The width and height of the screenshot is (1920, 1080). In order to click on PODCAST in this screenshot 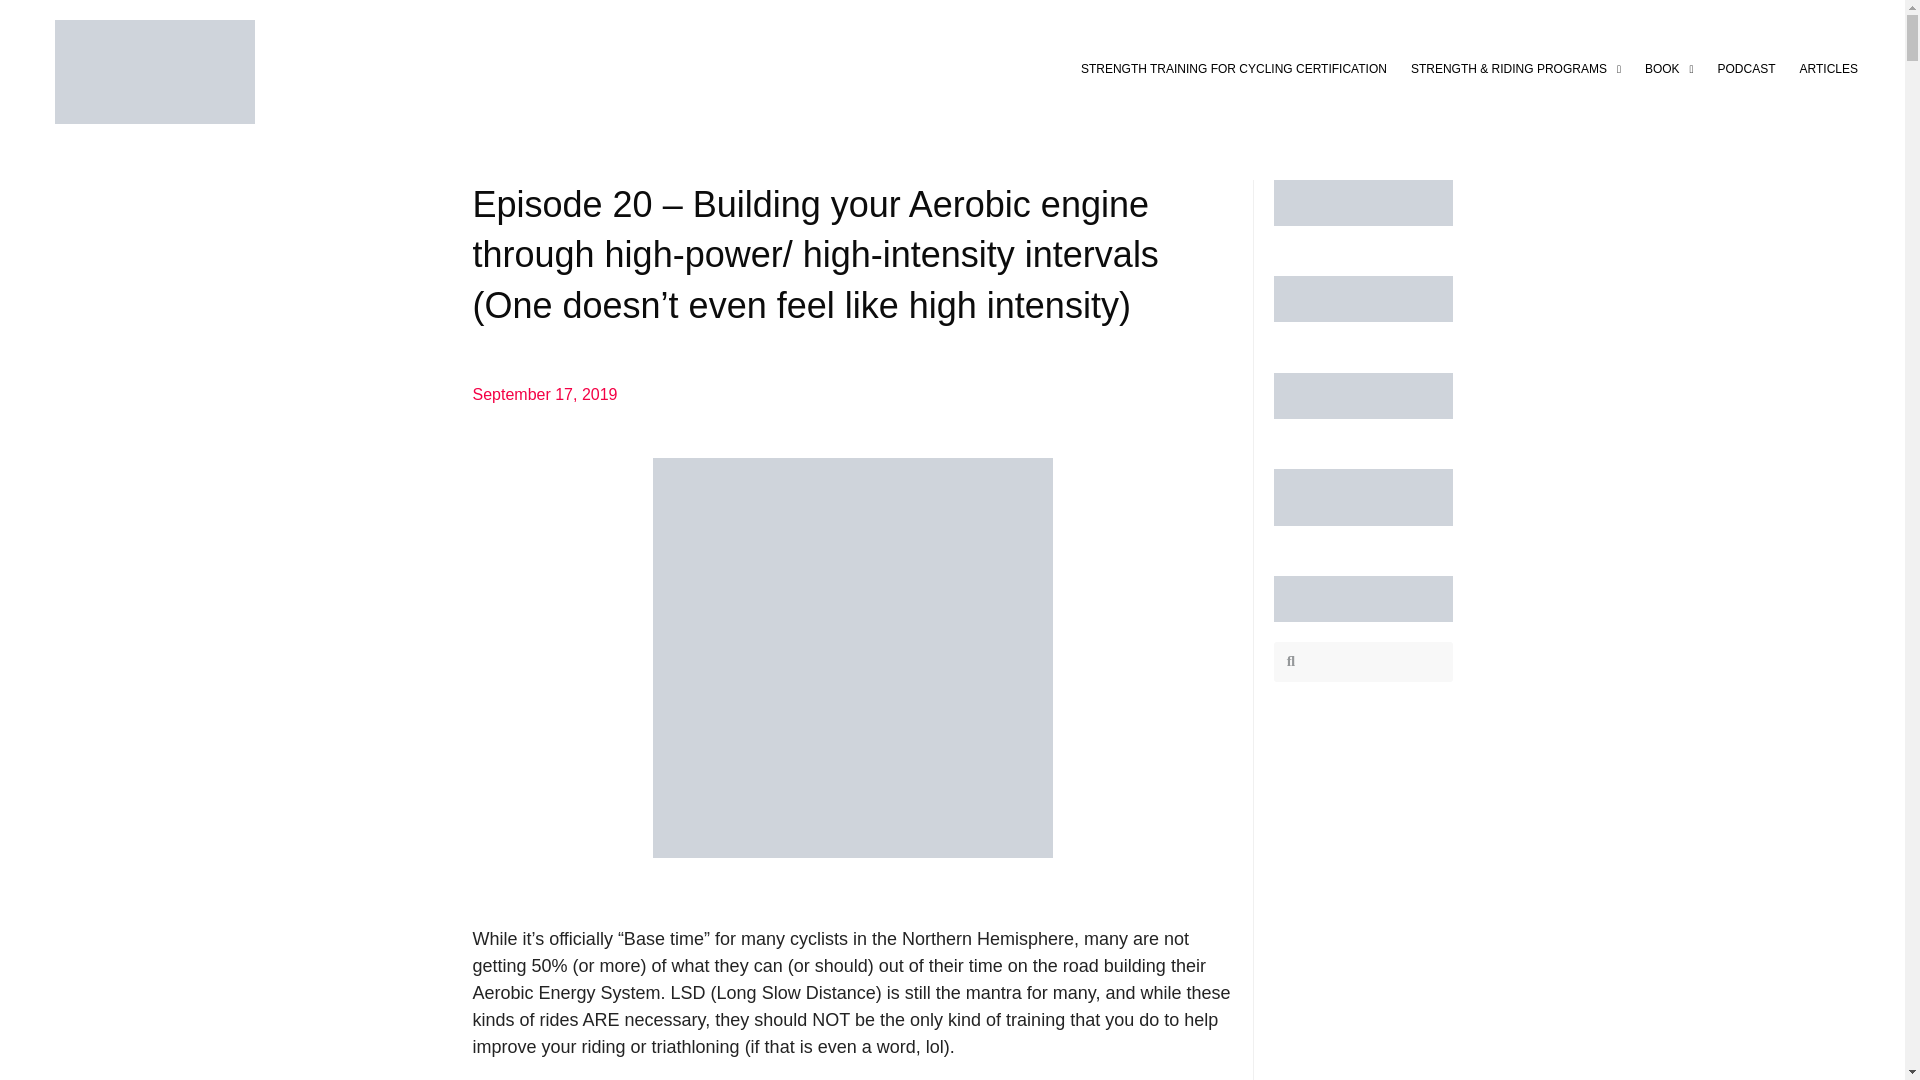, I will do `click(1746, 68)`.